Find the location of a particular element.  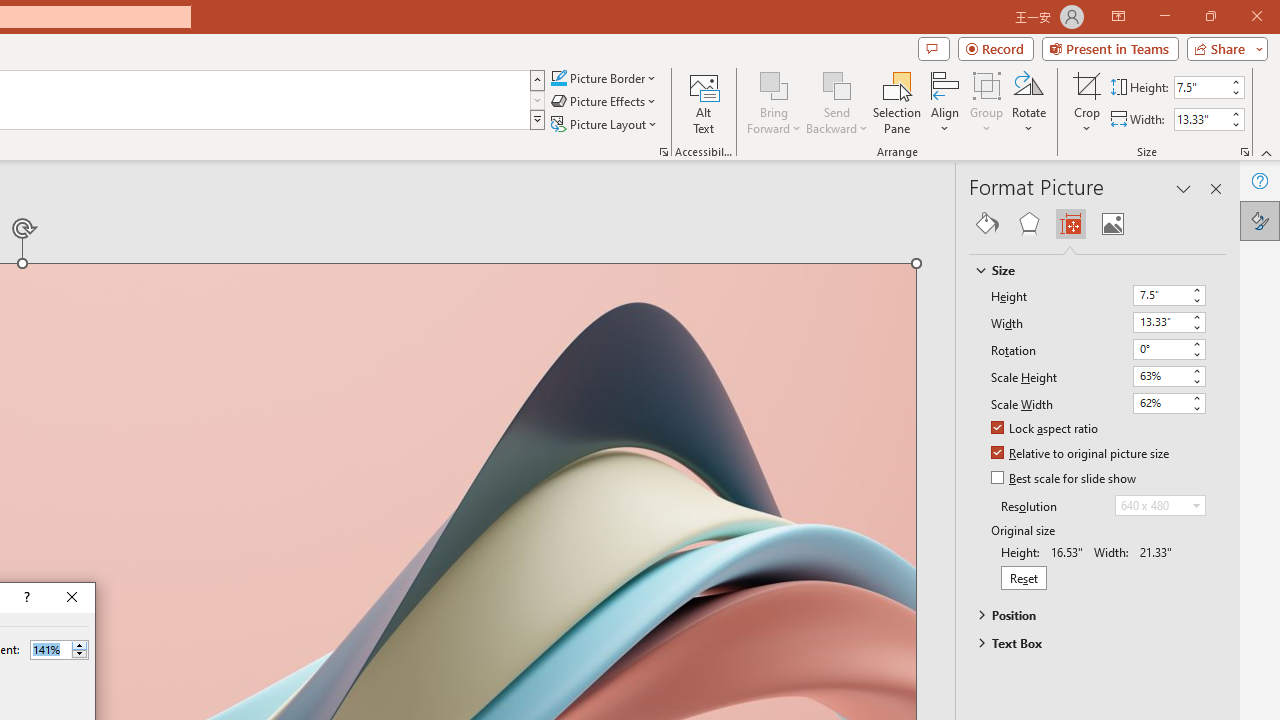

Format Picture is located at coordinates (1260, 220).